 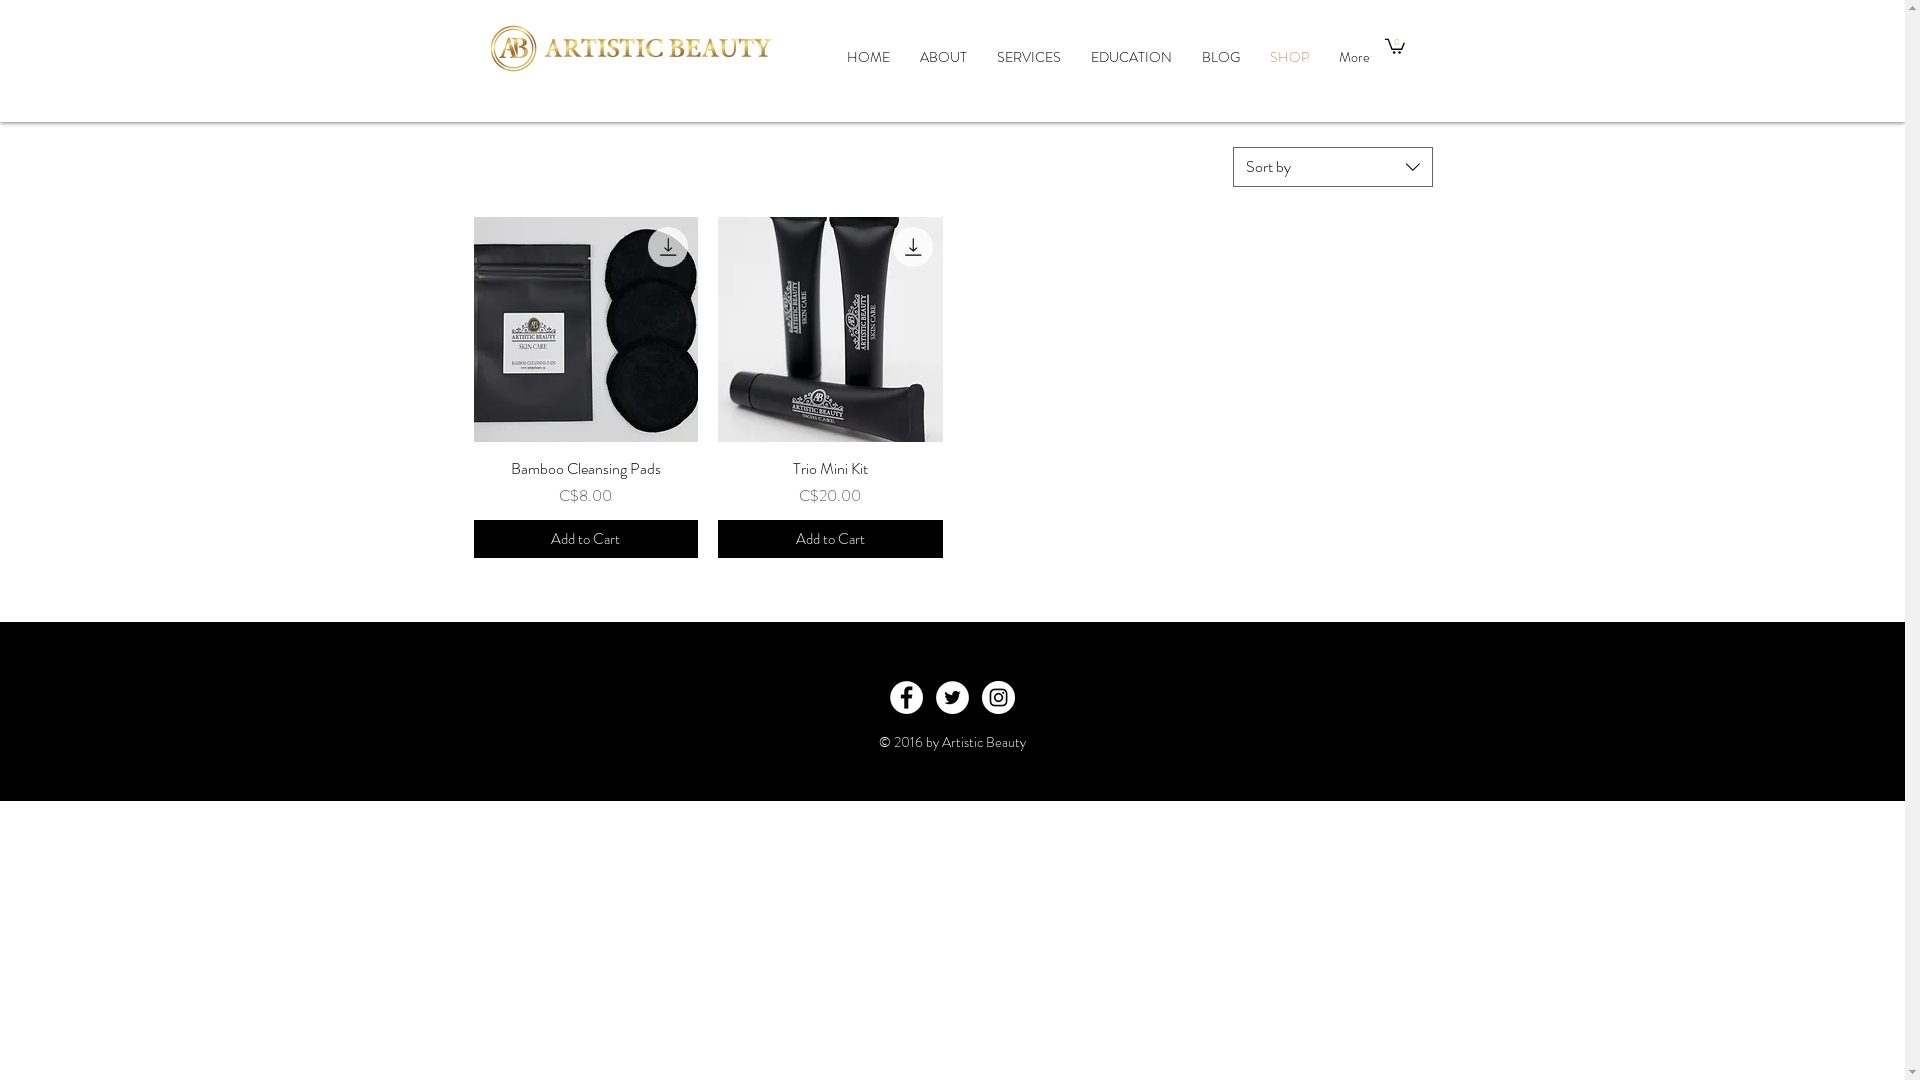 I want to click on Add to Cart, so click(x=586, y=540).